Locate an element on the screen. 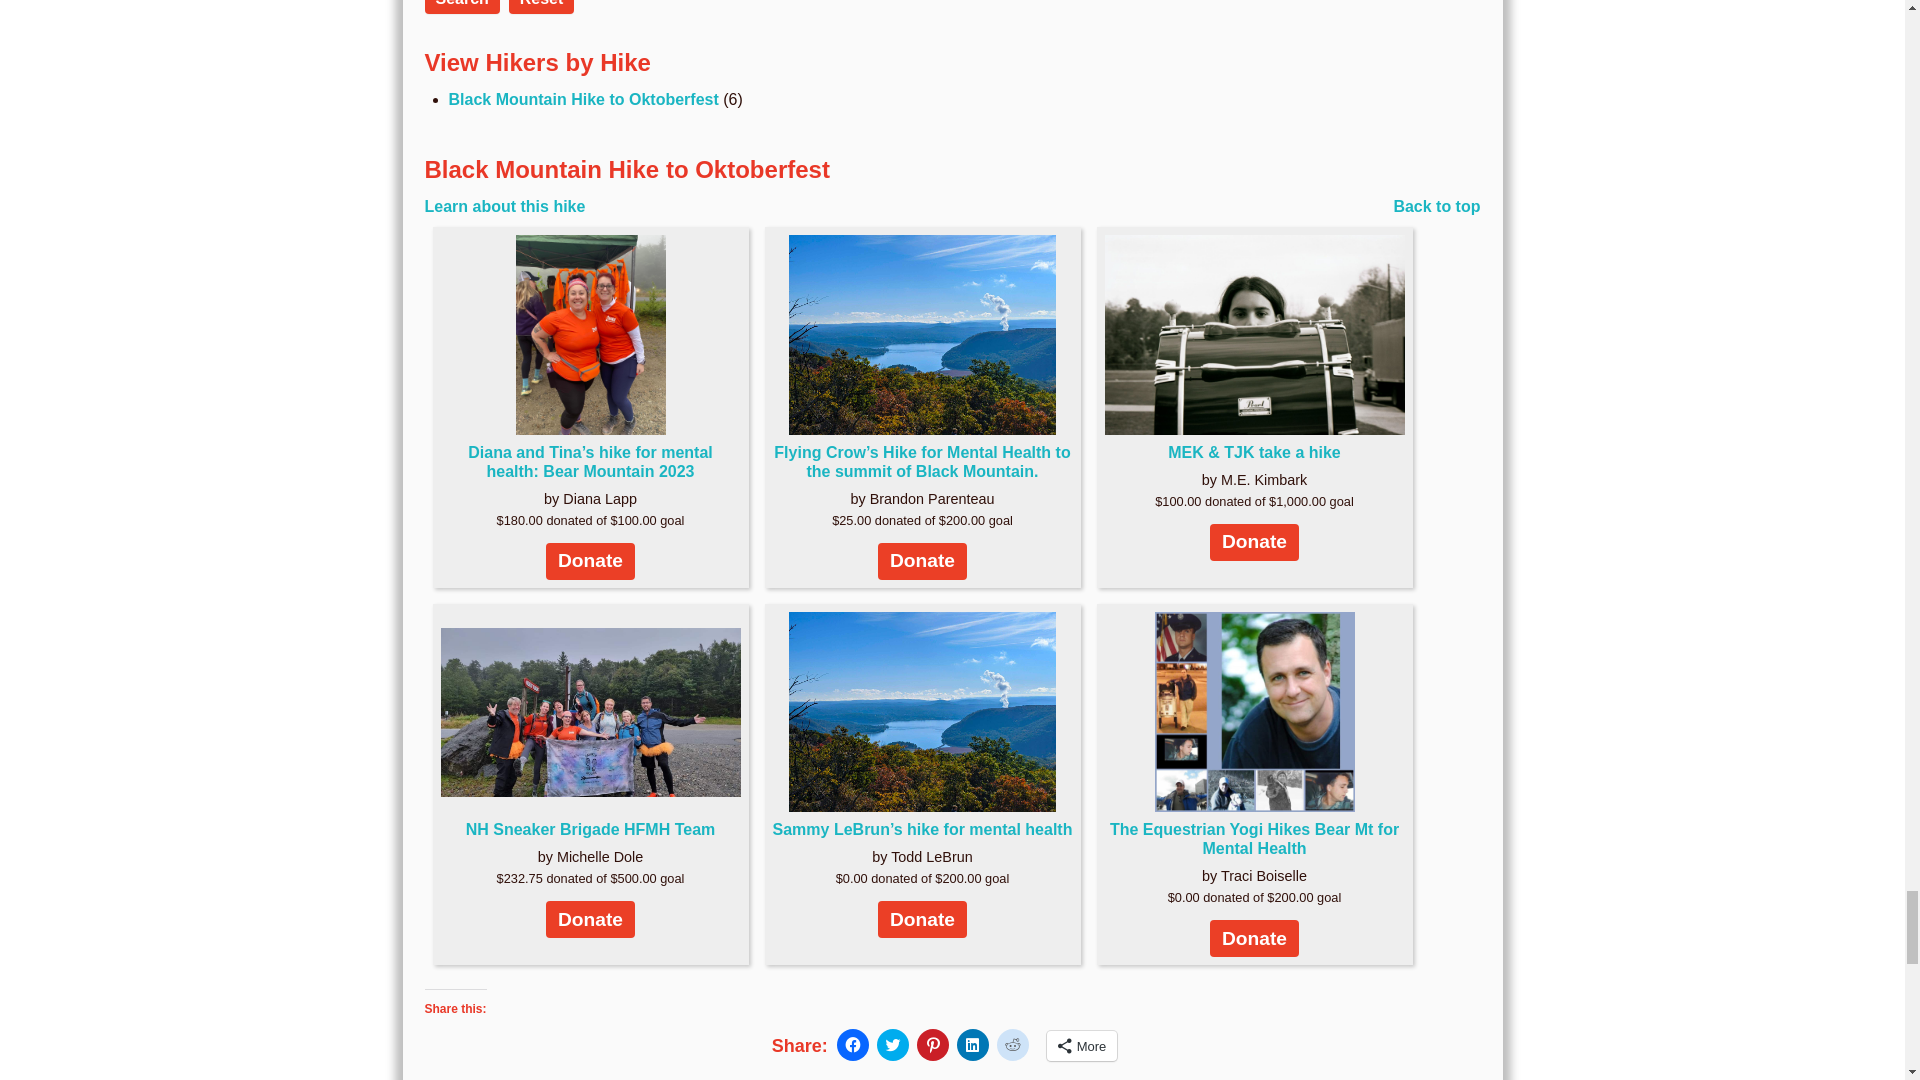 The height and width of the screenshot is (1080, 1920). Reset is located at coordinates (541, 7).